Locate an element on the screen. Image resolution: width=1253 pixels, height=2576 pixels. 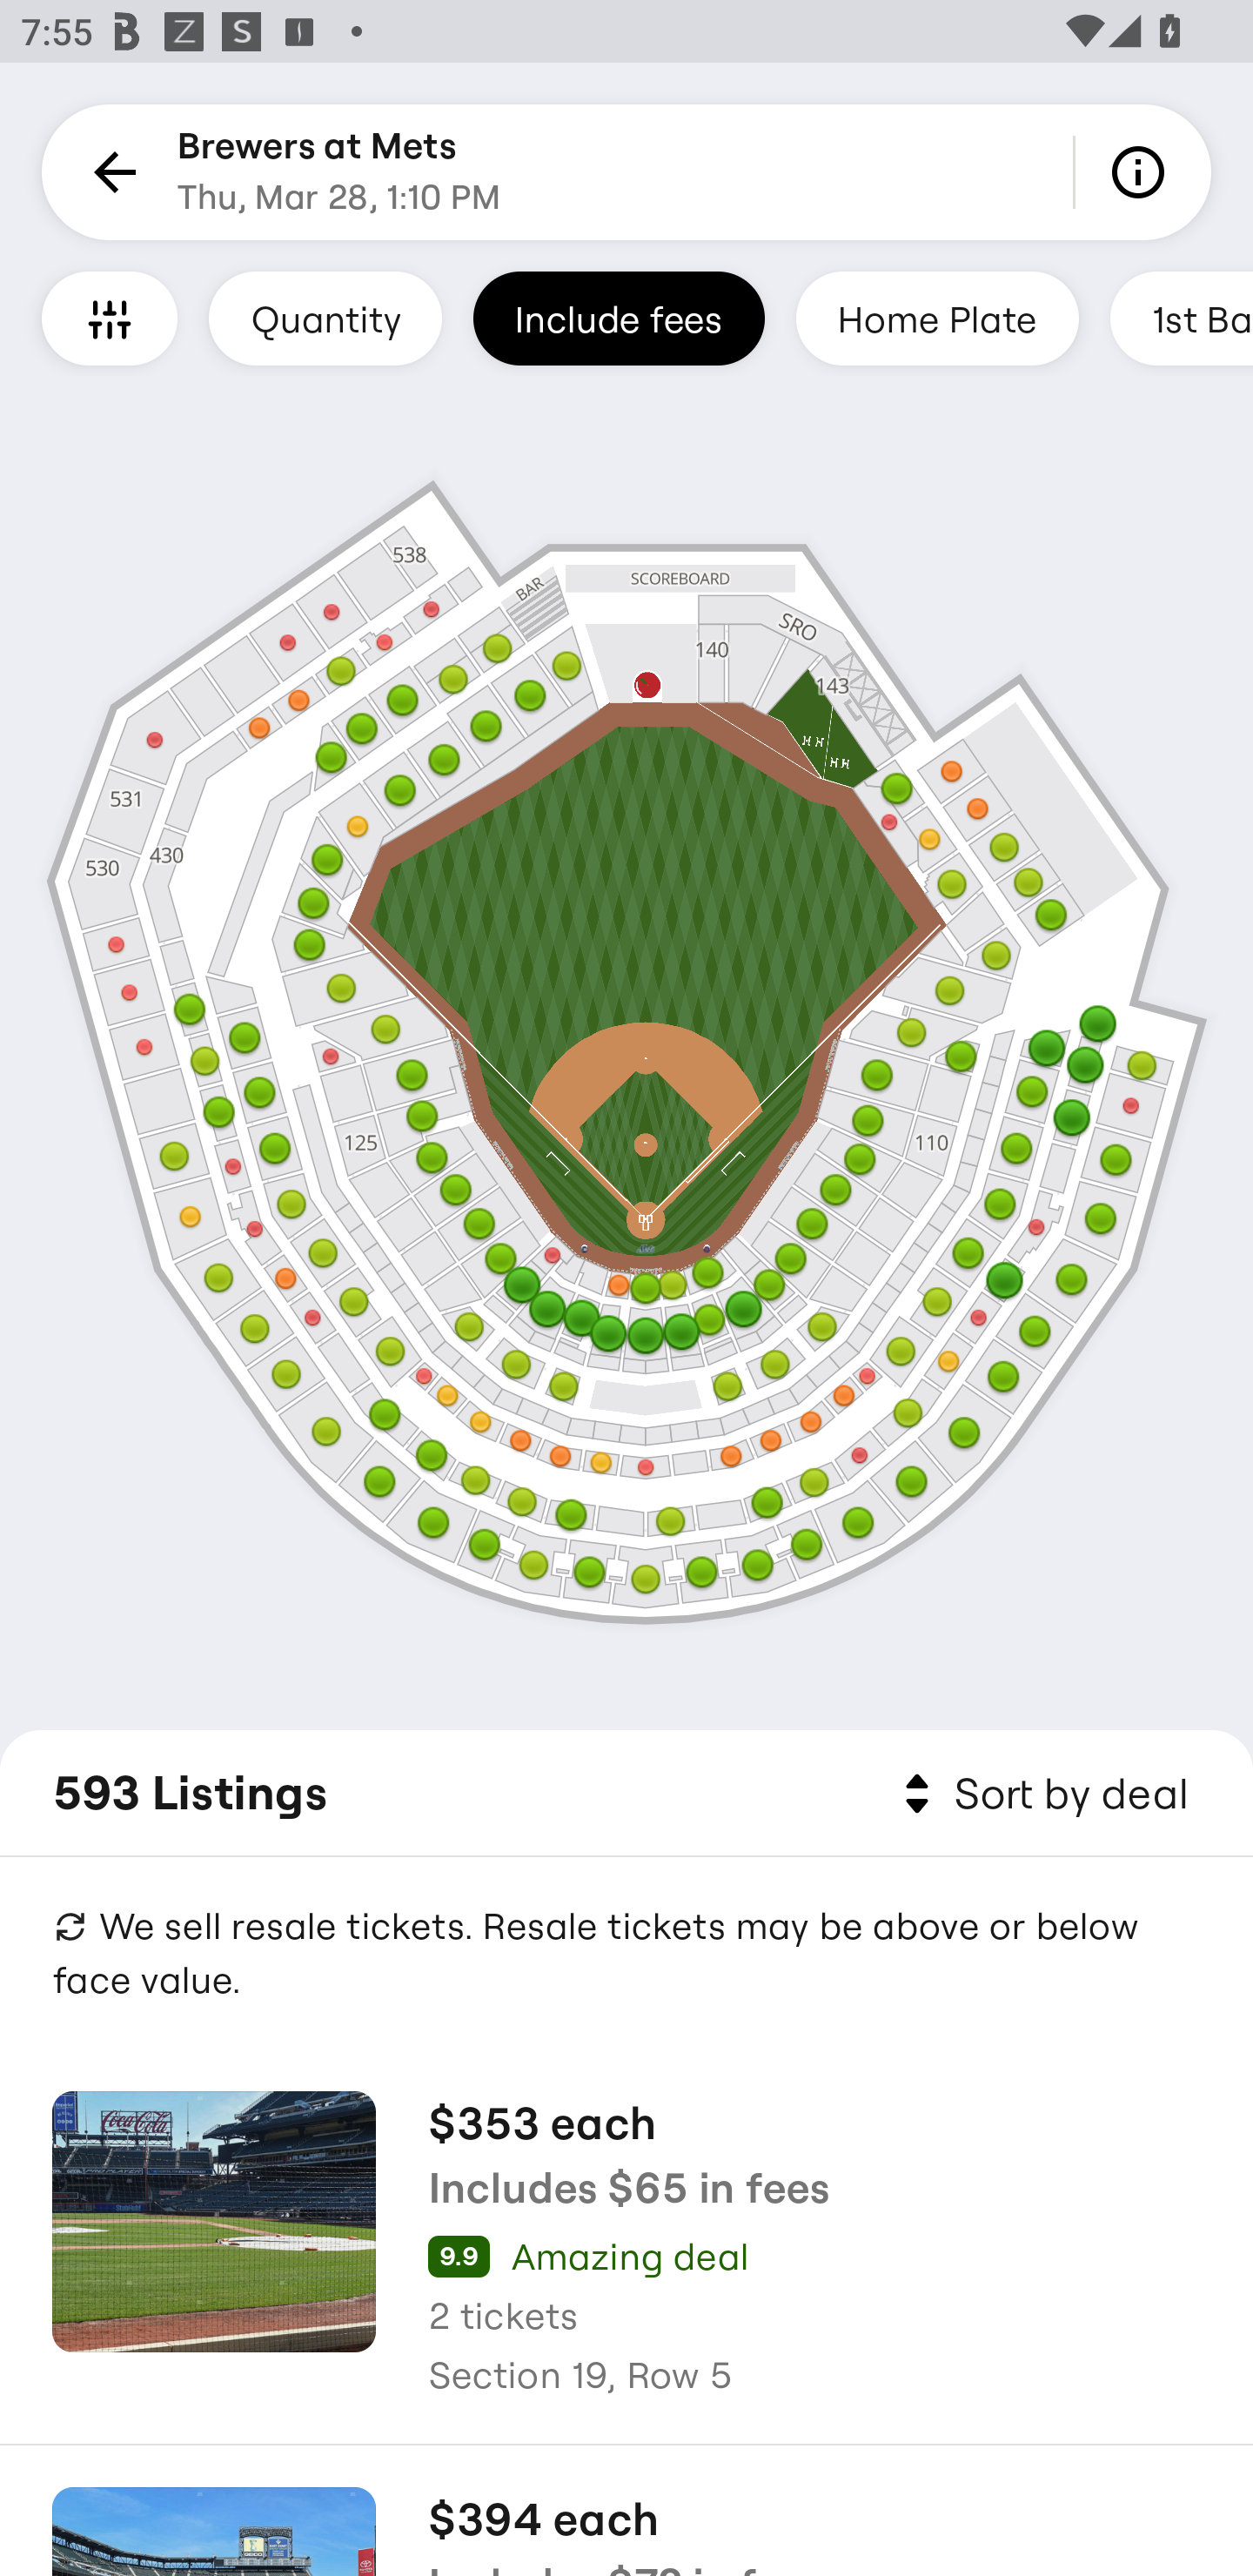
Include fees is located at coordinates (619, 318).